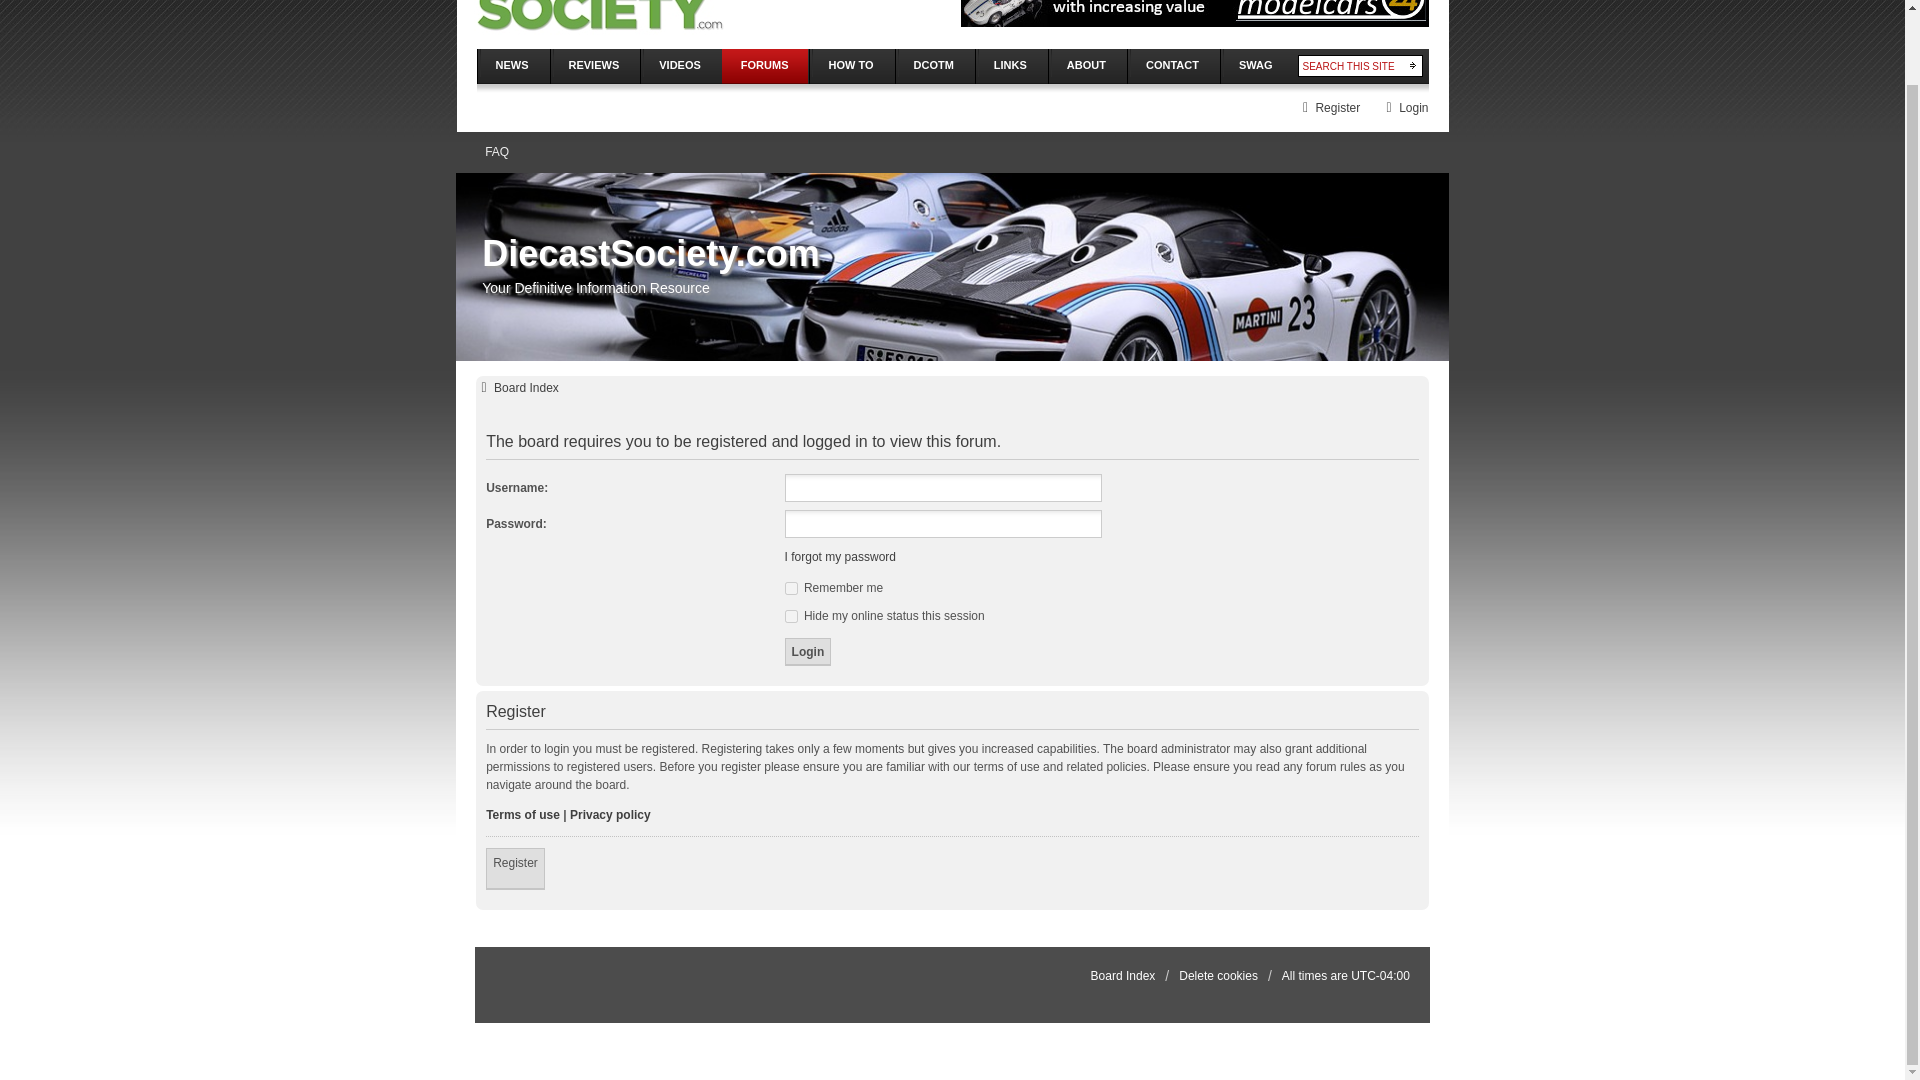 Image resolution: width=1920 pixels, height=1080 pixels. I want to click on Login, so click(1404, 108).